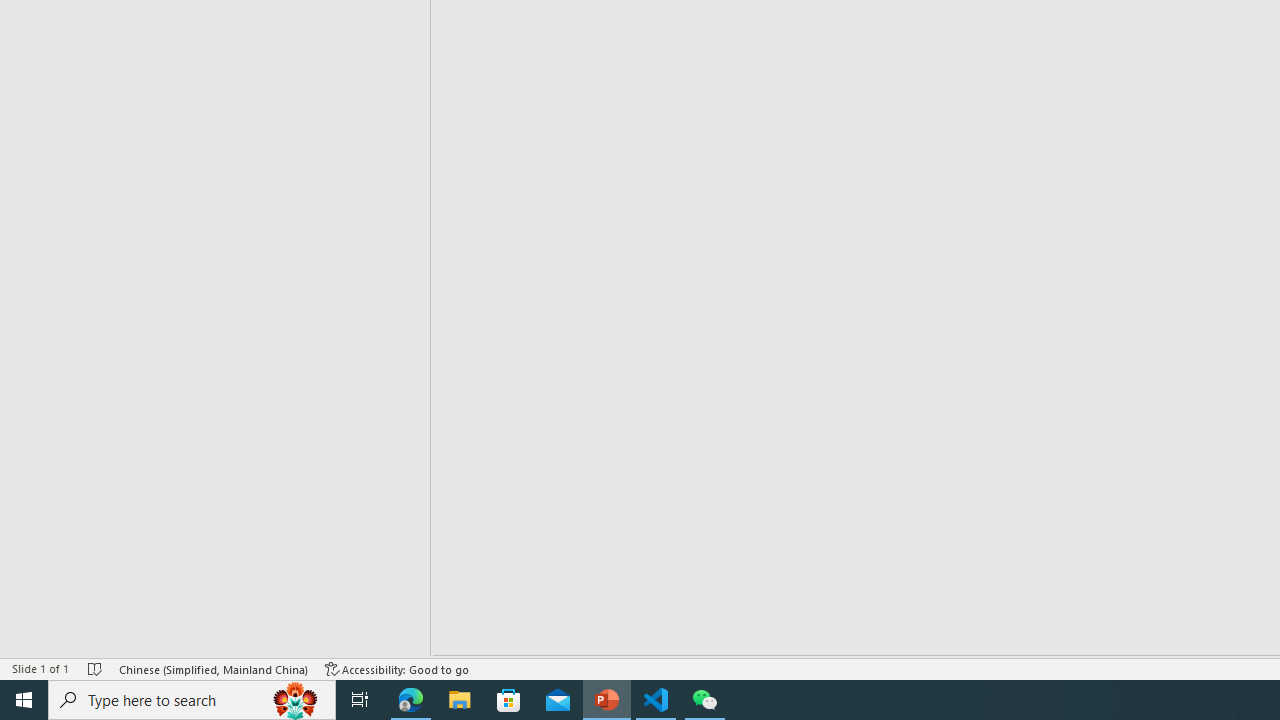 The image size is (1280, 720). Describe the element at coordinates (397, 668) in the screenshot. I see `Accessibility Checker Accessibility: Good to go` at that location.